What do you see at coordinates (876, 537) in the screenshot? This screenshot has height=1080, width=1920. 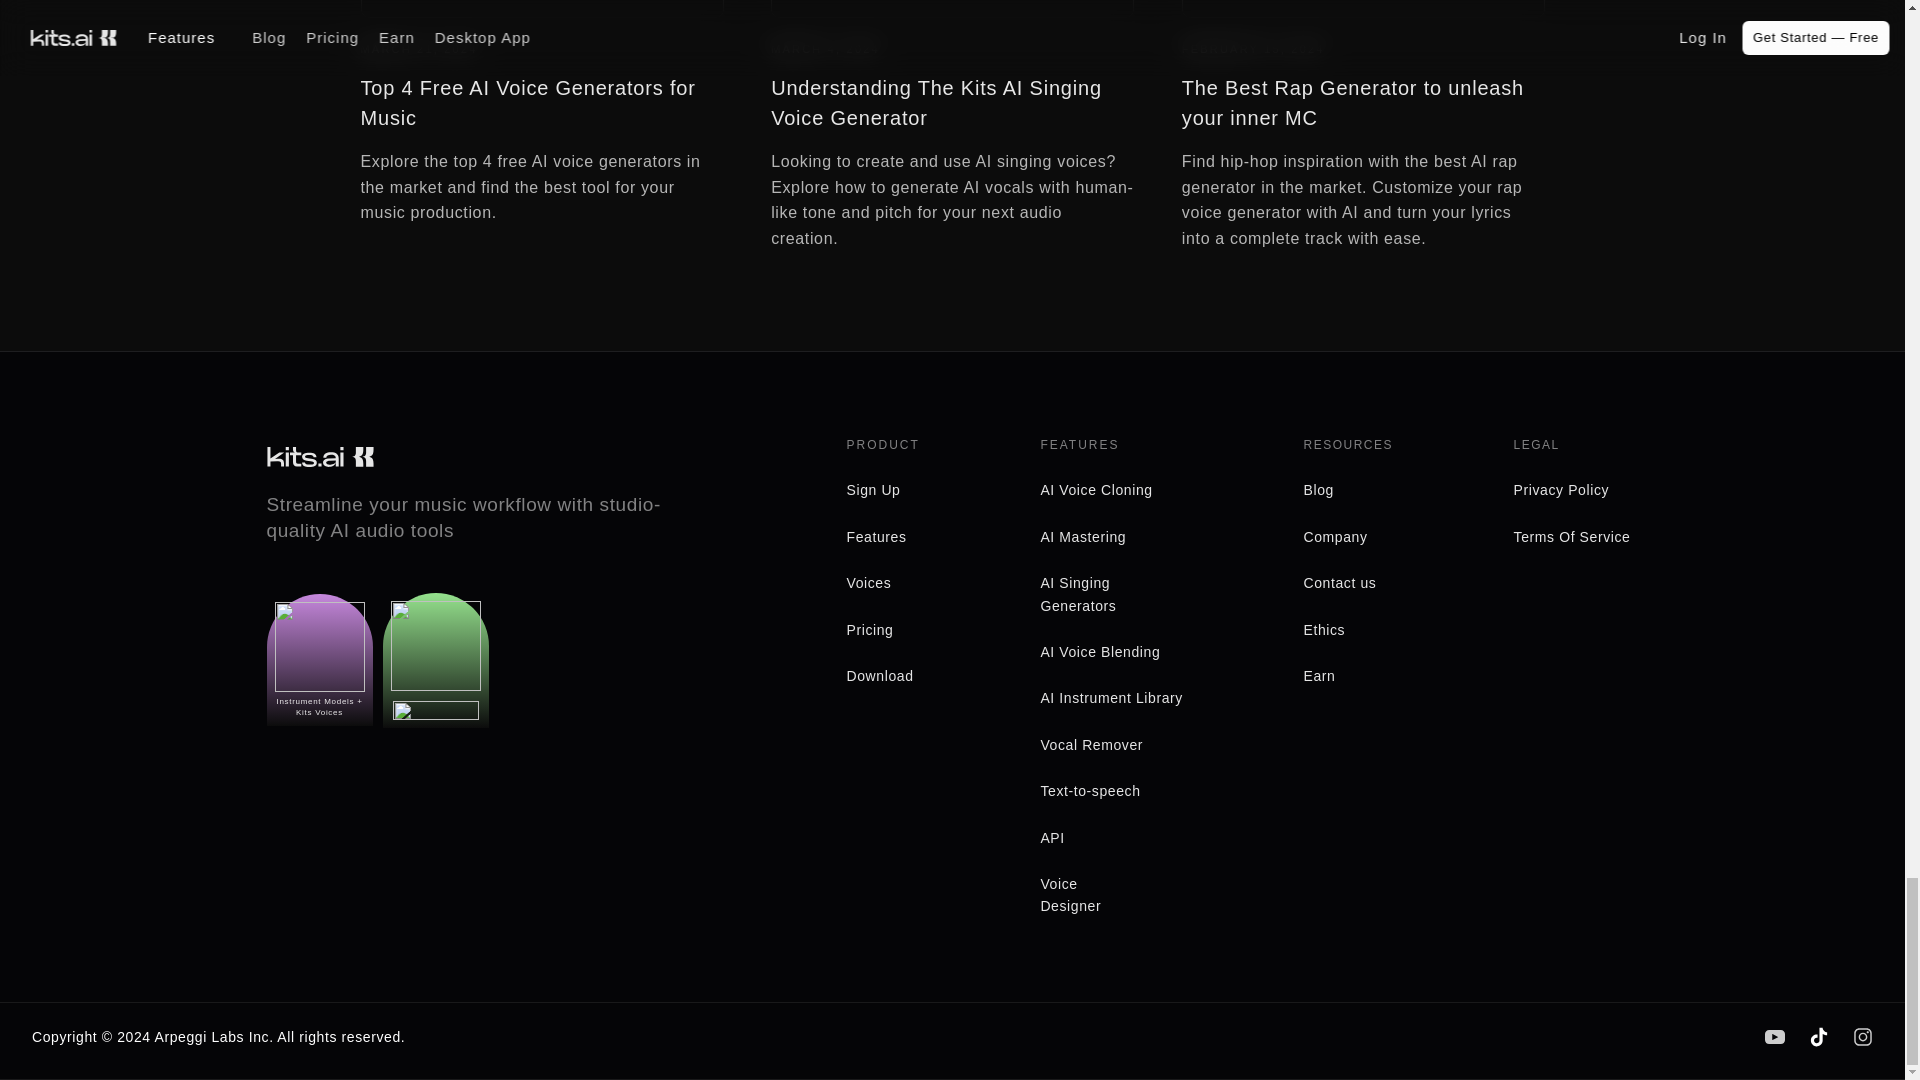 I see `Features` at bounding box center [876, 537].